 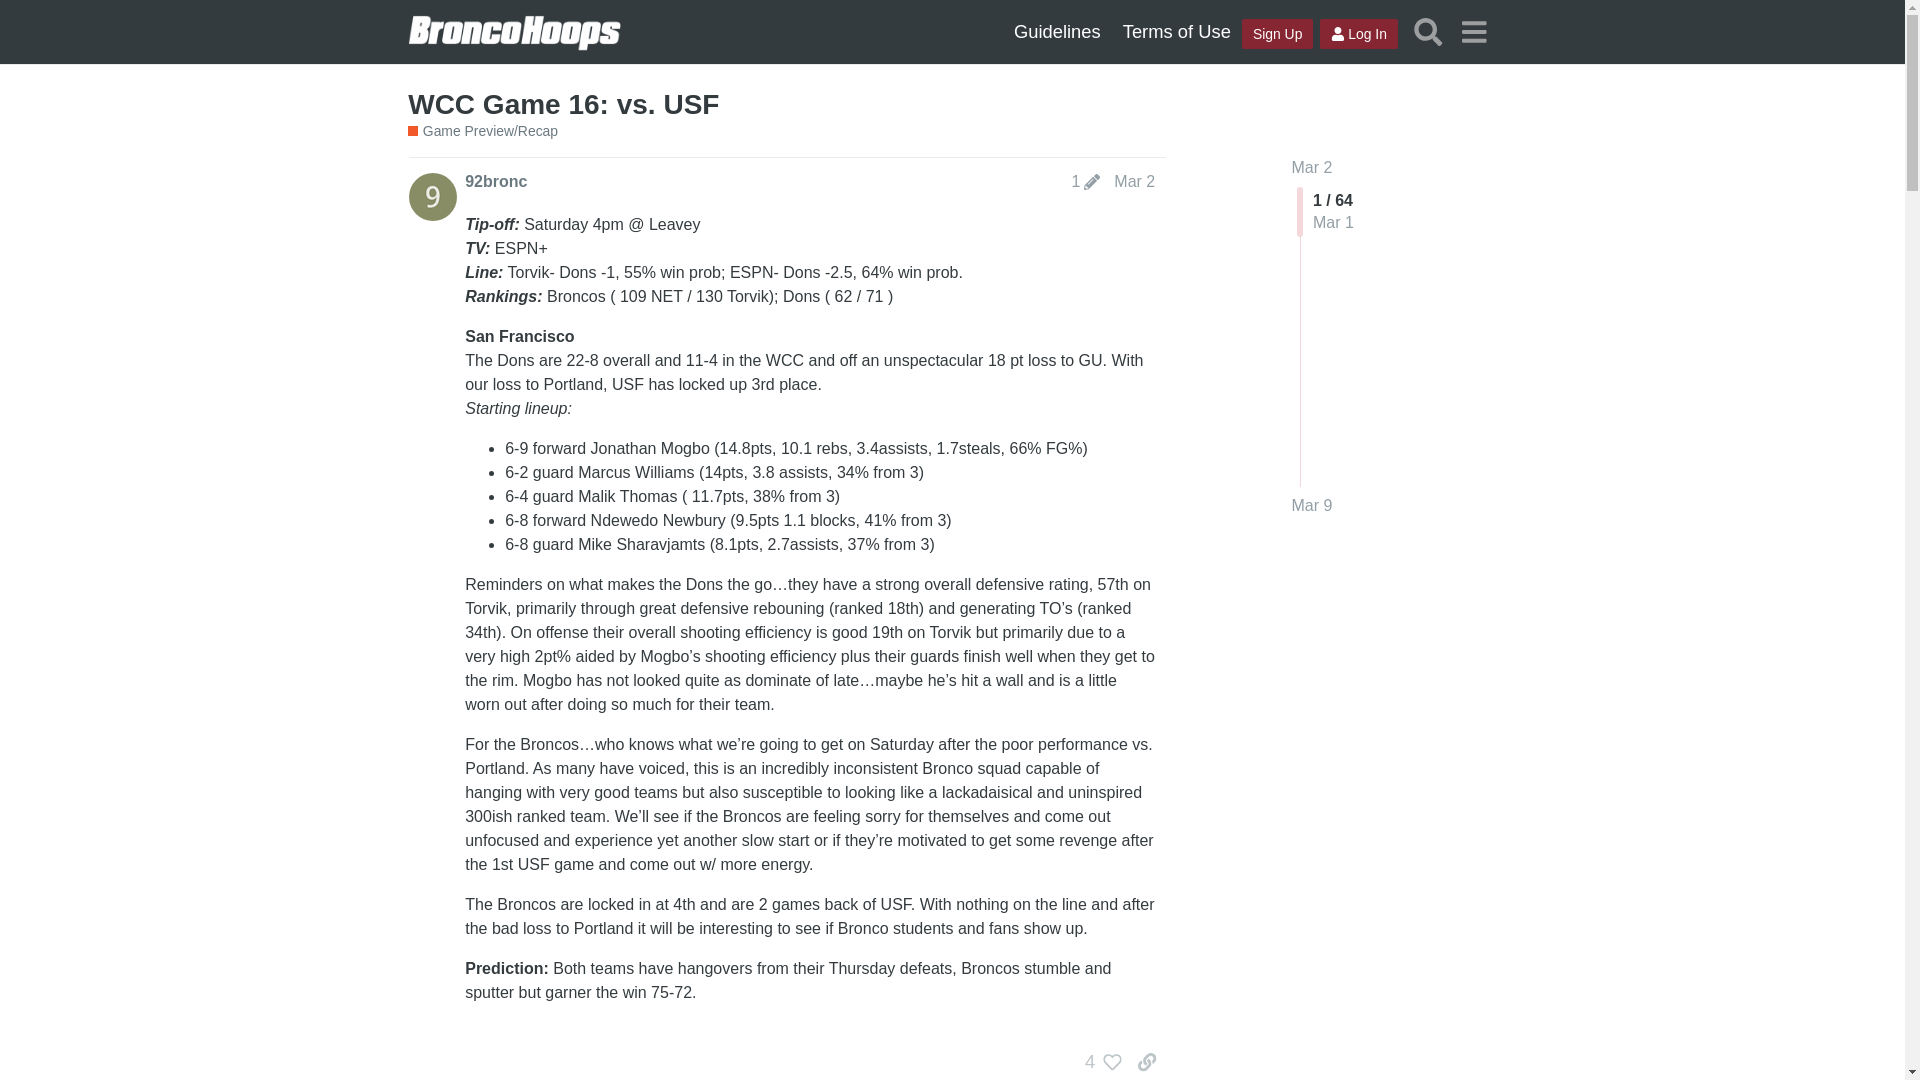 What do you see at coordinates (1473, 31) in the screenshot?
I see `menu` at bounding box center [1473, 31].